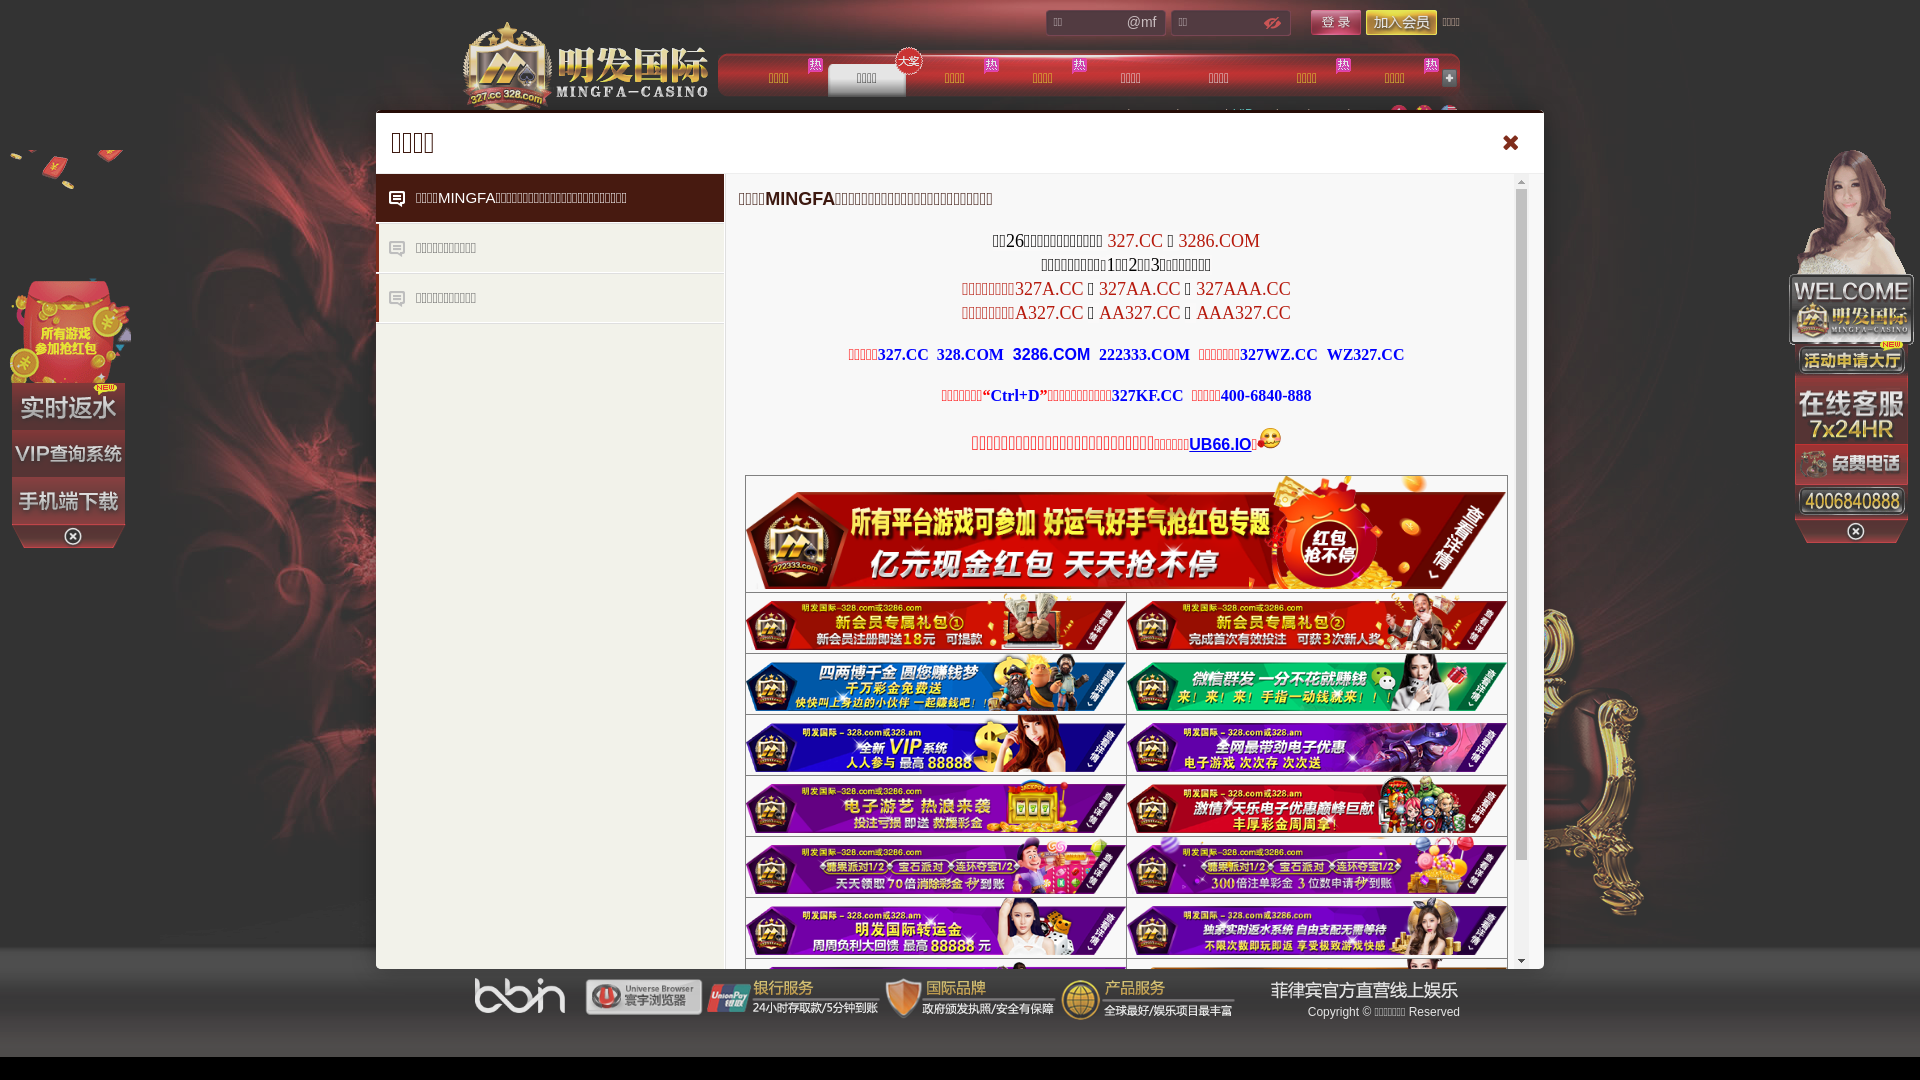 This screenshot has height=1080, width=1920. I want to click on UB66.IO, so click(1220, 444).